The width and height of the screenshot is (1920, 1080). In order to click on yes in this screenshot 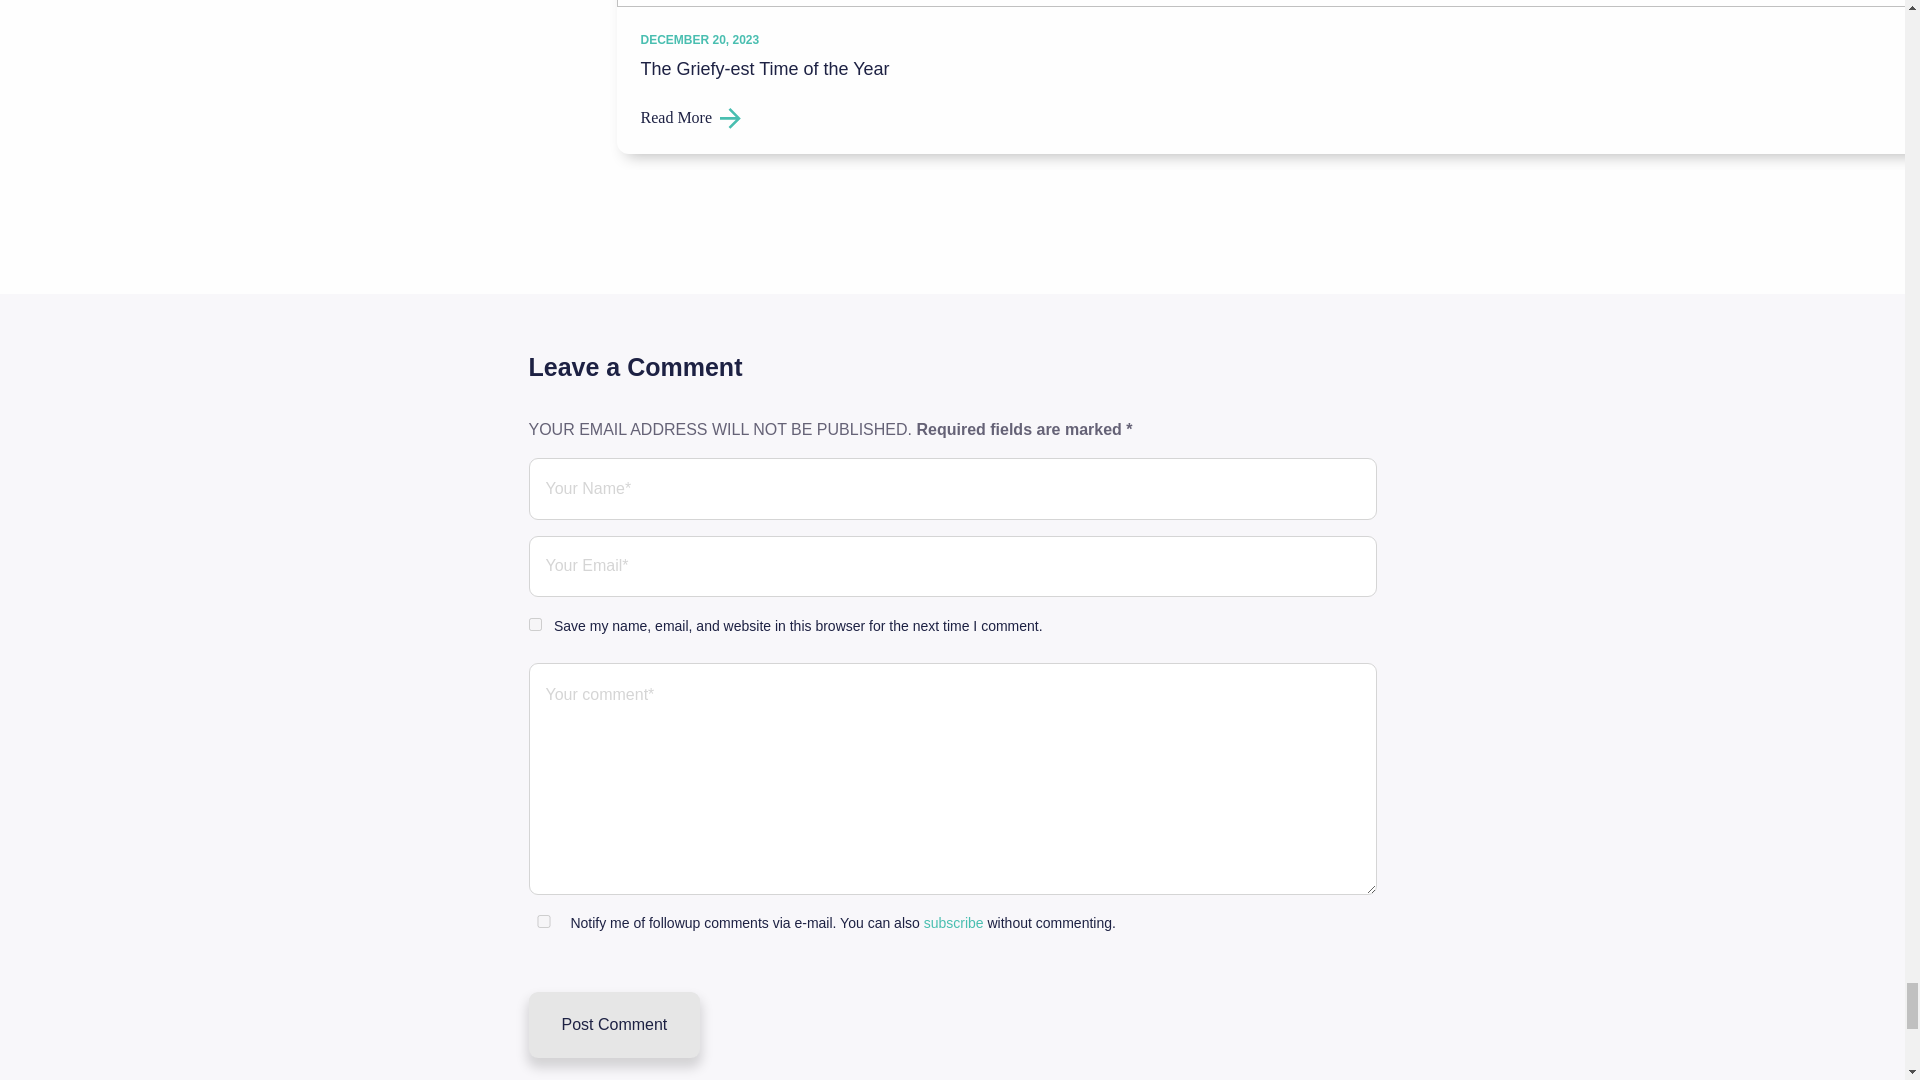, I will do `click(534, 624)`.